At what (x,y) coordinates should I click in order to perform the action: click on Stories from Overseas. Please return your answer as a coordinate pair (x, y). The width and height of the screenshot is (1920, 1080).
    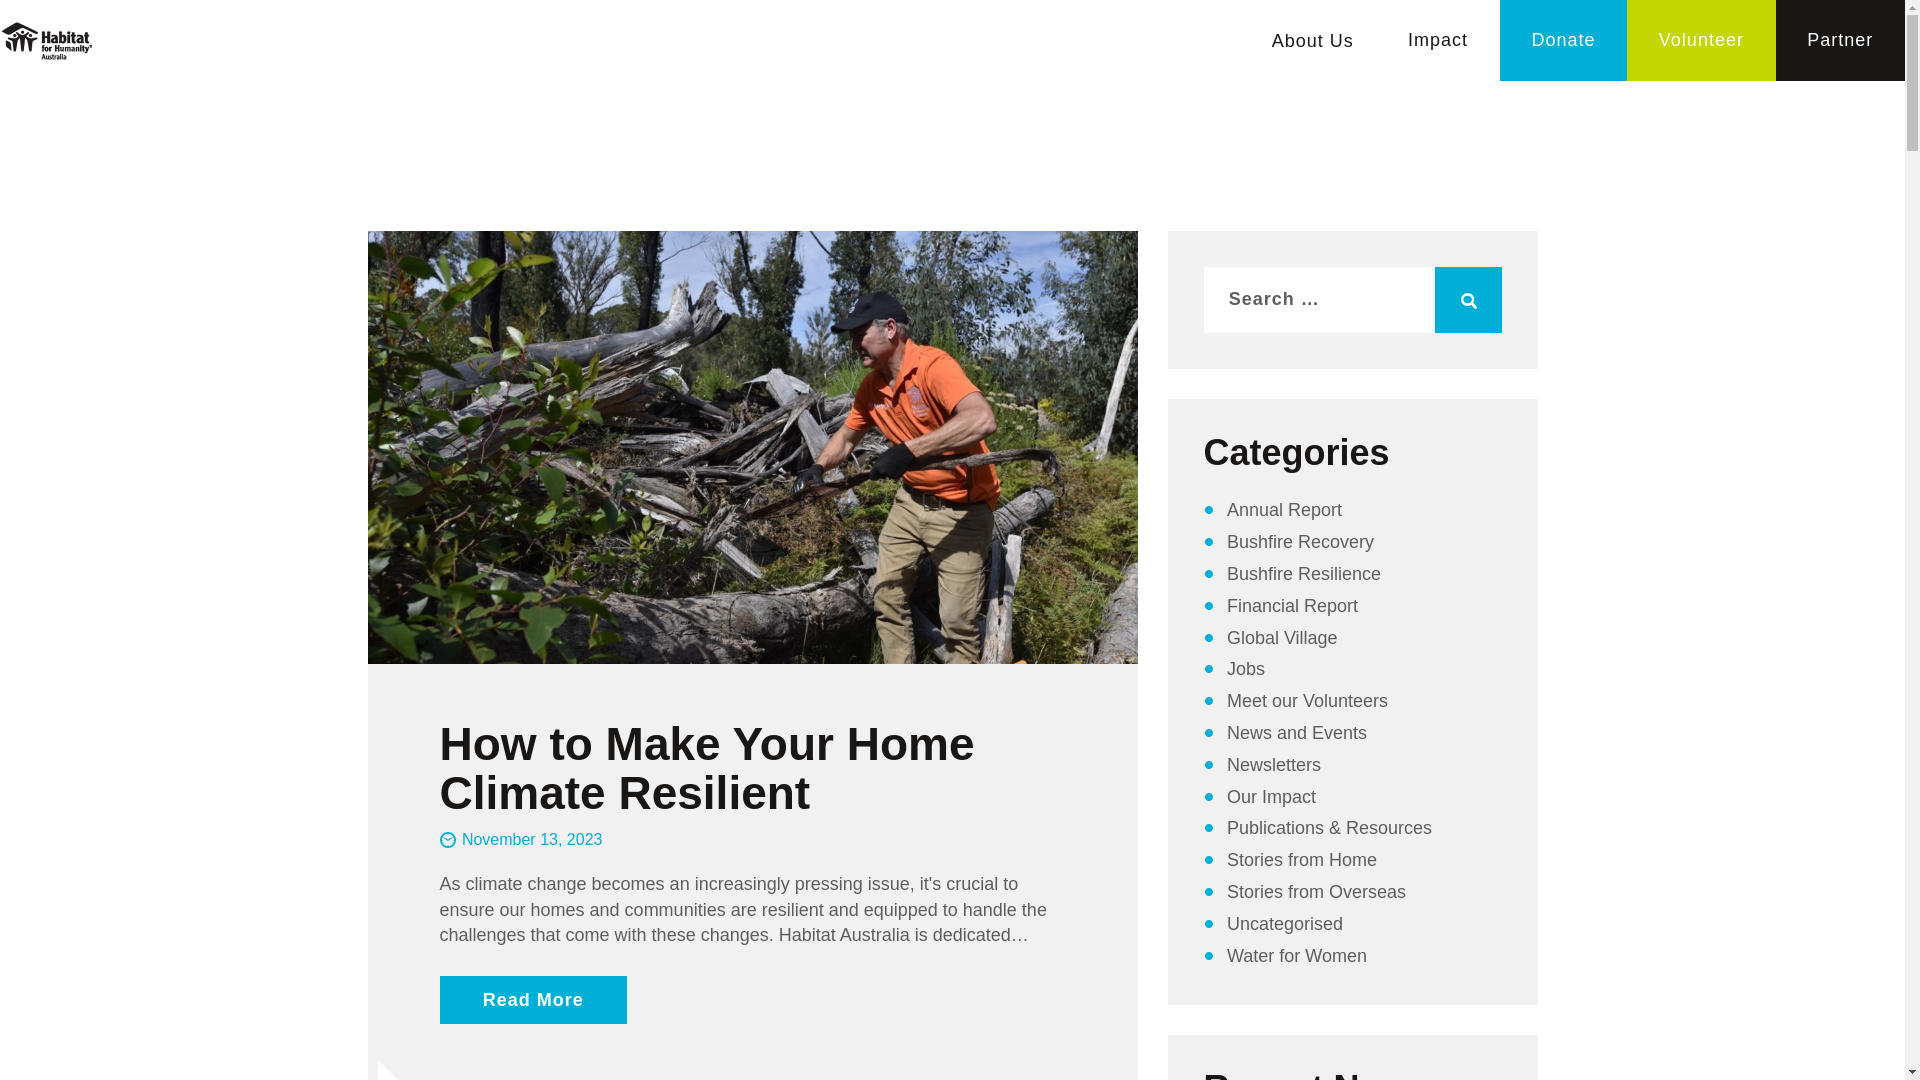
    Looking at the image, I should click on (1316, 892).